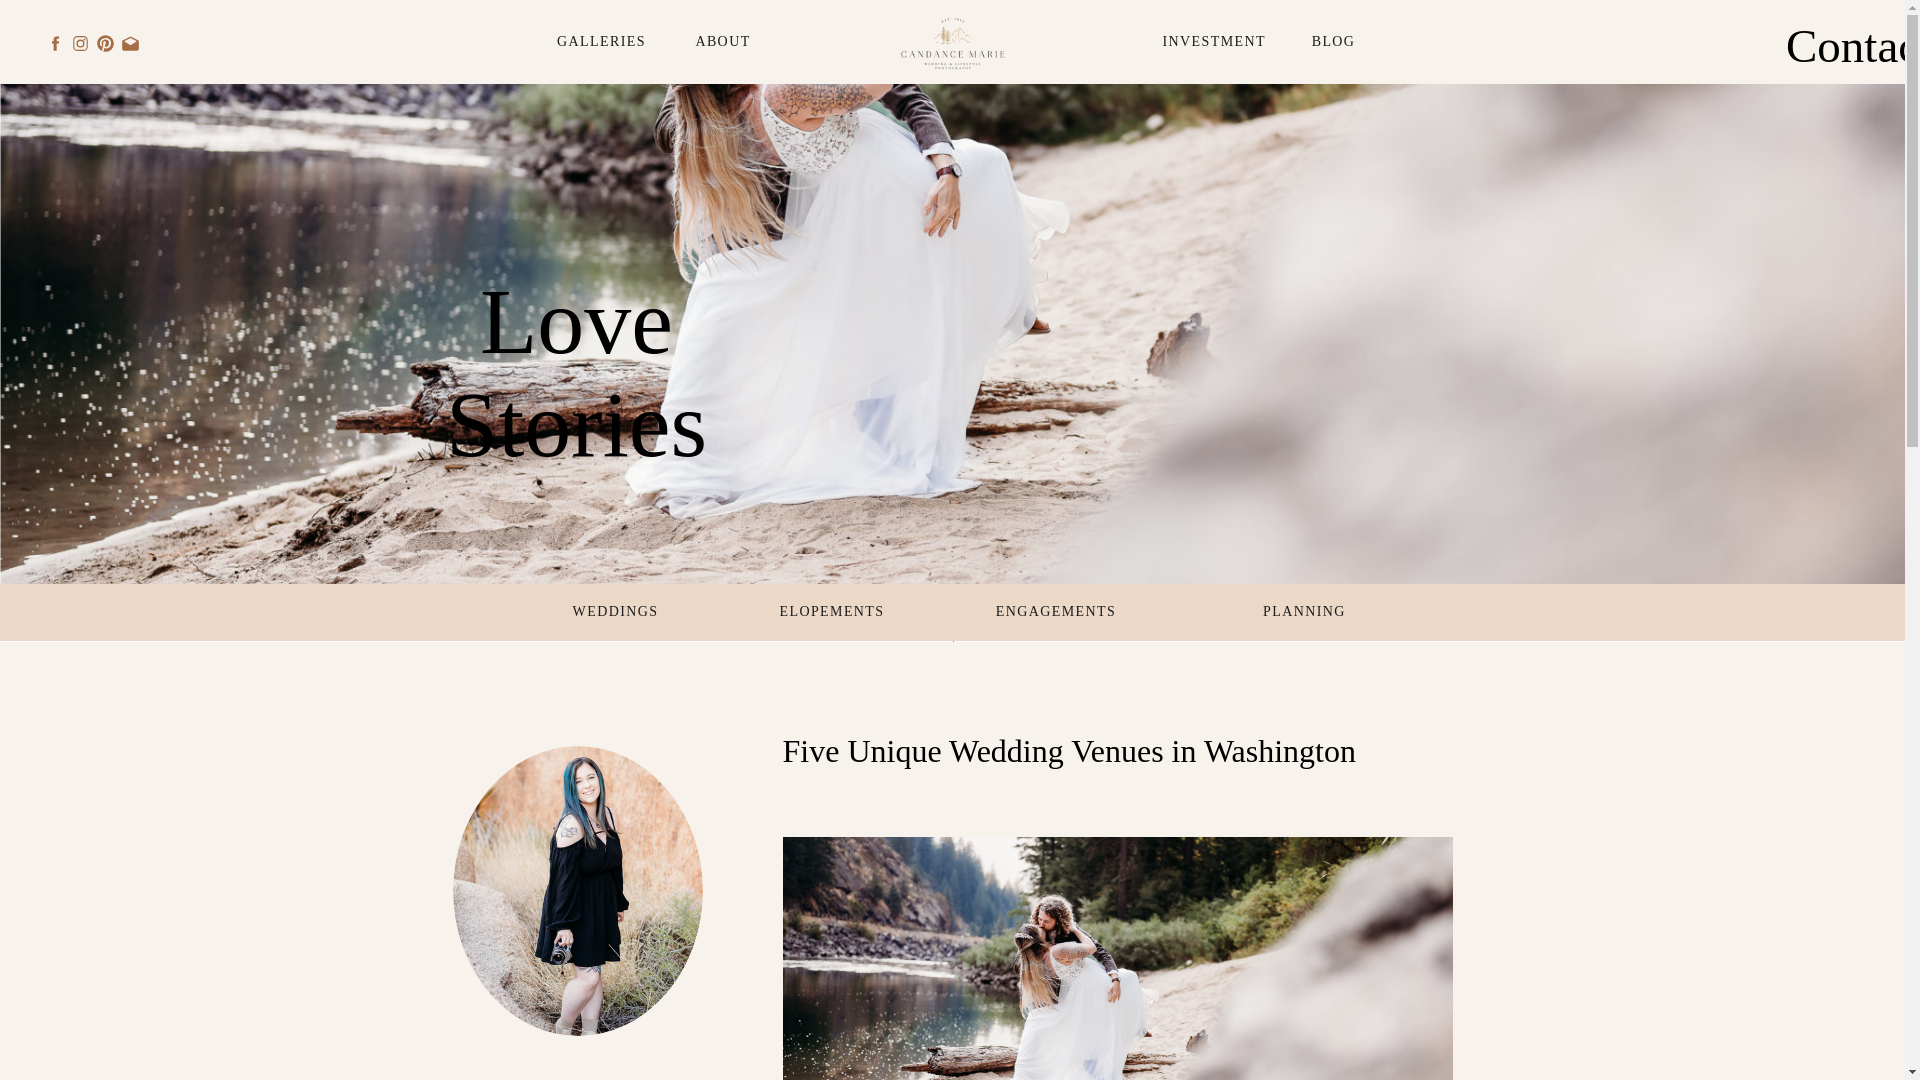 The width and height of the screenshot is (1920, 1080). I want to click on ABOUT, so click(722, 42).